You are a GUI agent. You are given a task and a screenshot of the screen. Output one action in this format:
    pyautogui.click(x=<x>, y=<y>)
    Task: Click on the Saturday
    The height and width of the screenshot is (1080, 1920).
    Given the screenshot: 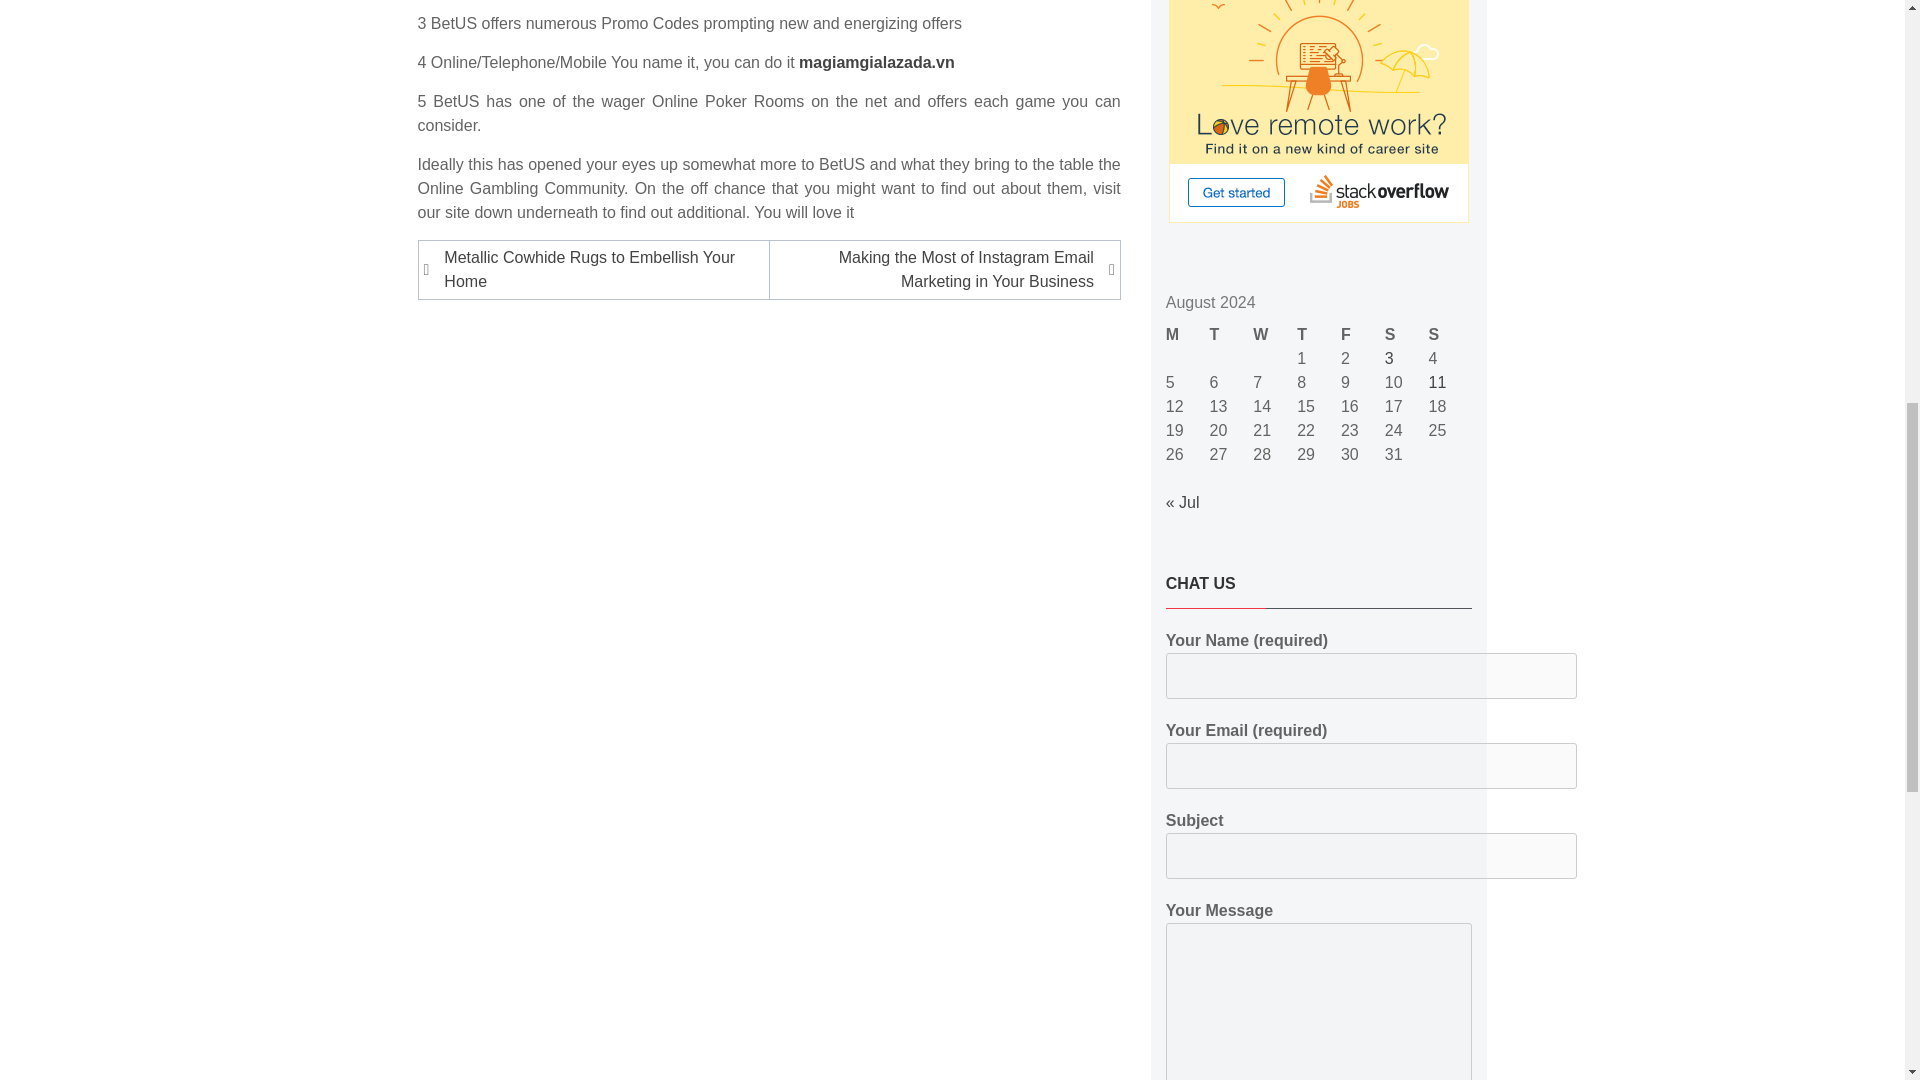 What is the action you would take?
    pyautogui.click(x=1406, y=334)
    